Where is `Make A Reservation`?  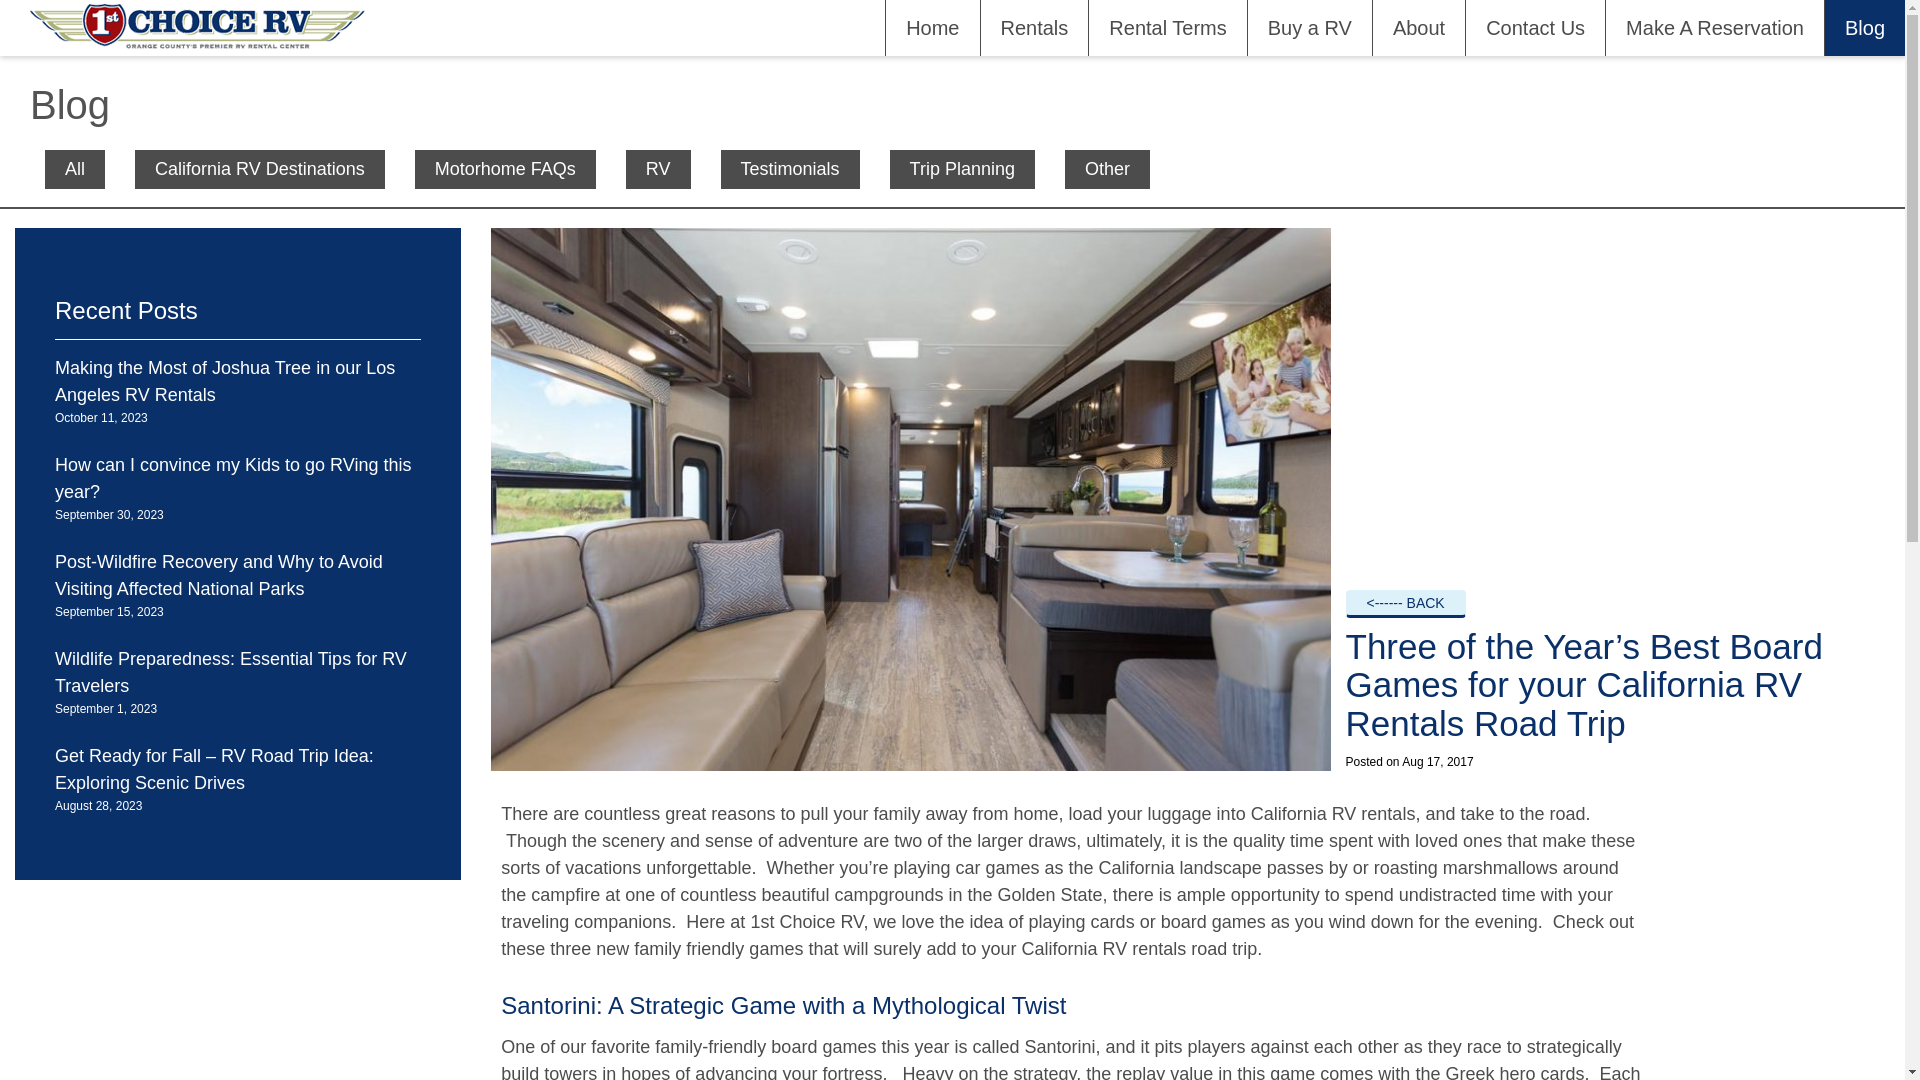 Make A Reservation is located at coordinates (1714, 28).